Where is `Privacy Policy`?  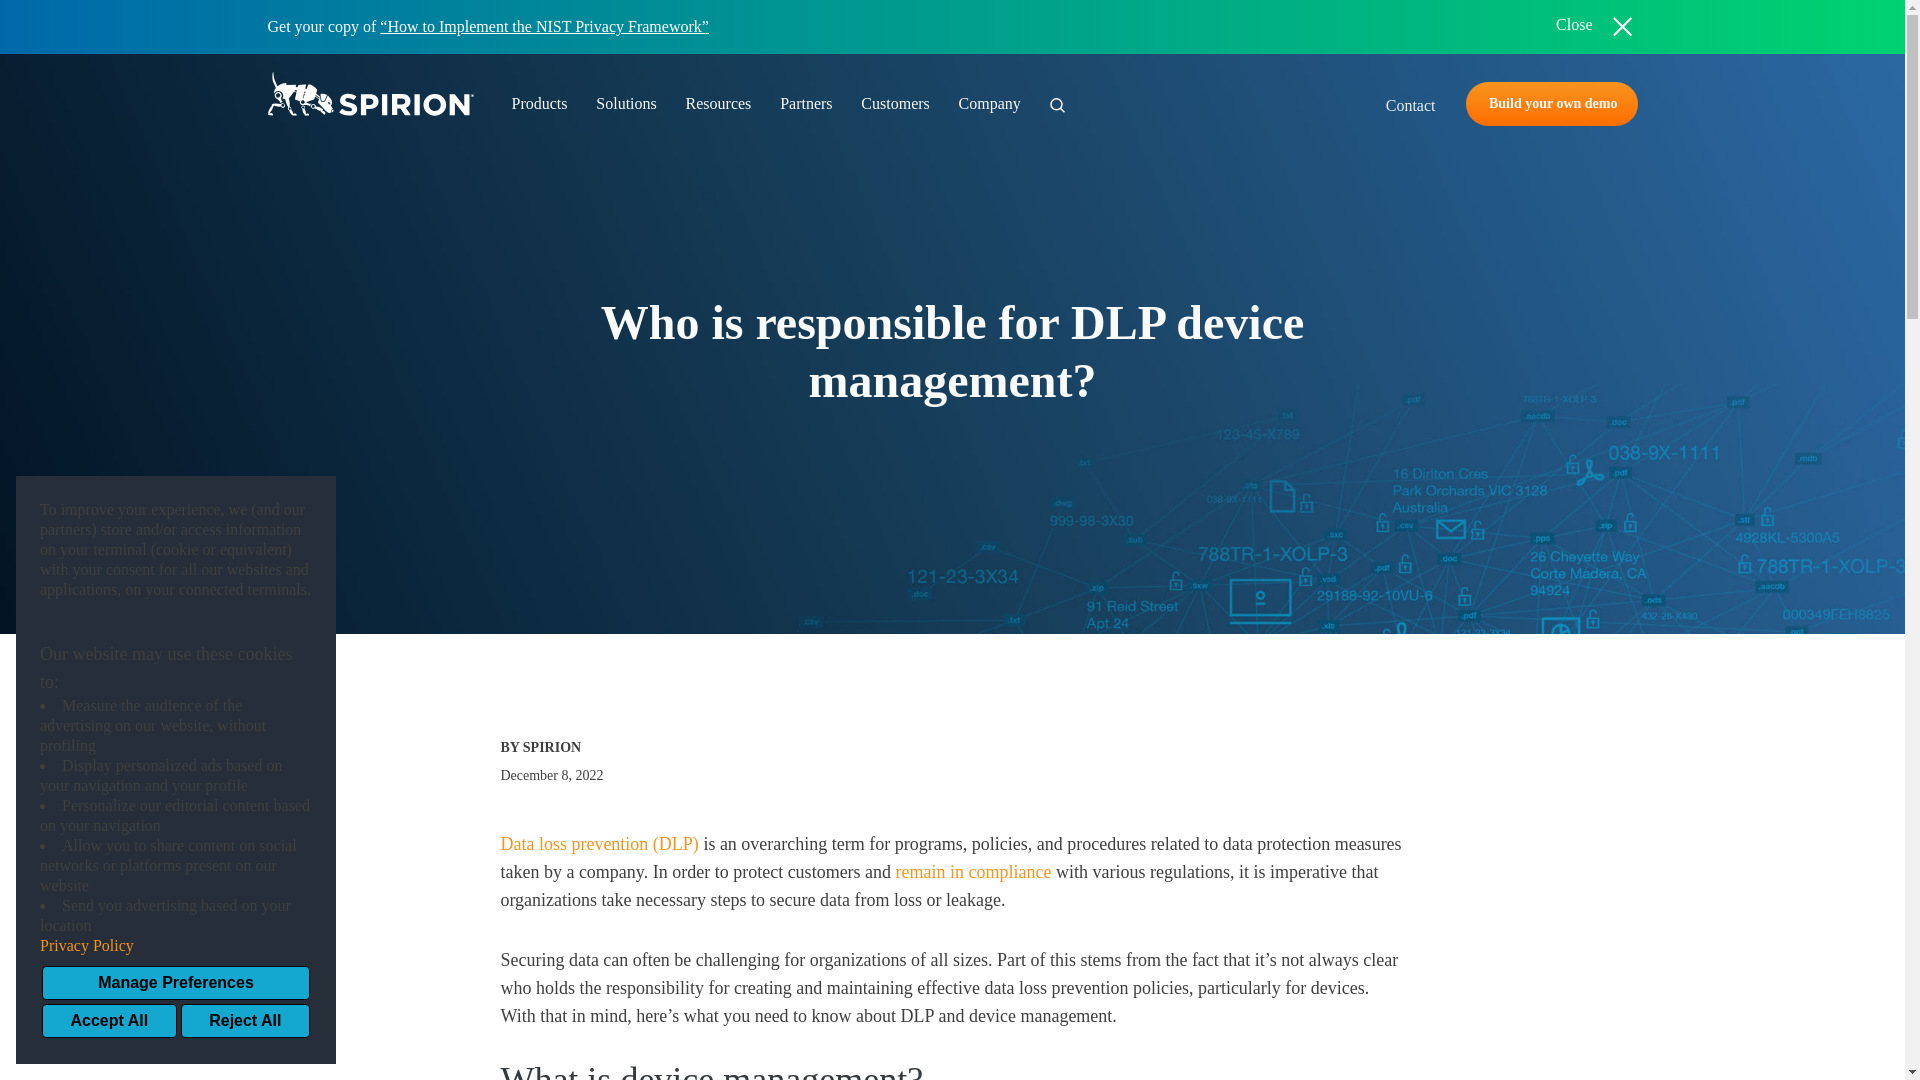
Privacy Policy is located at coordinates (176, 946).